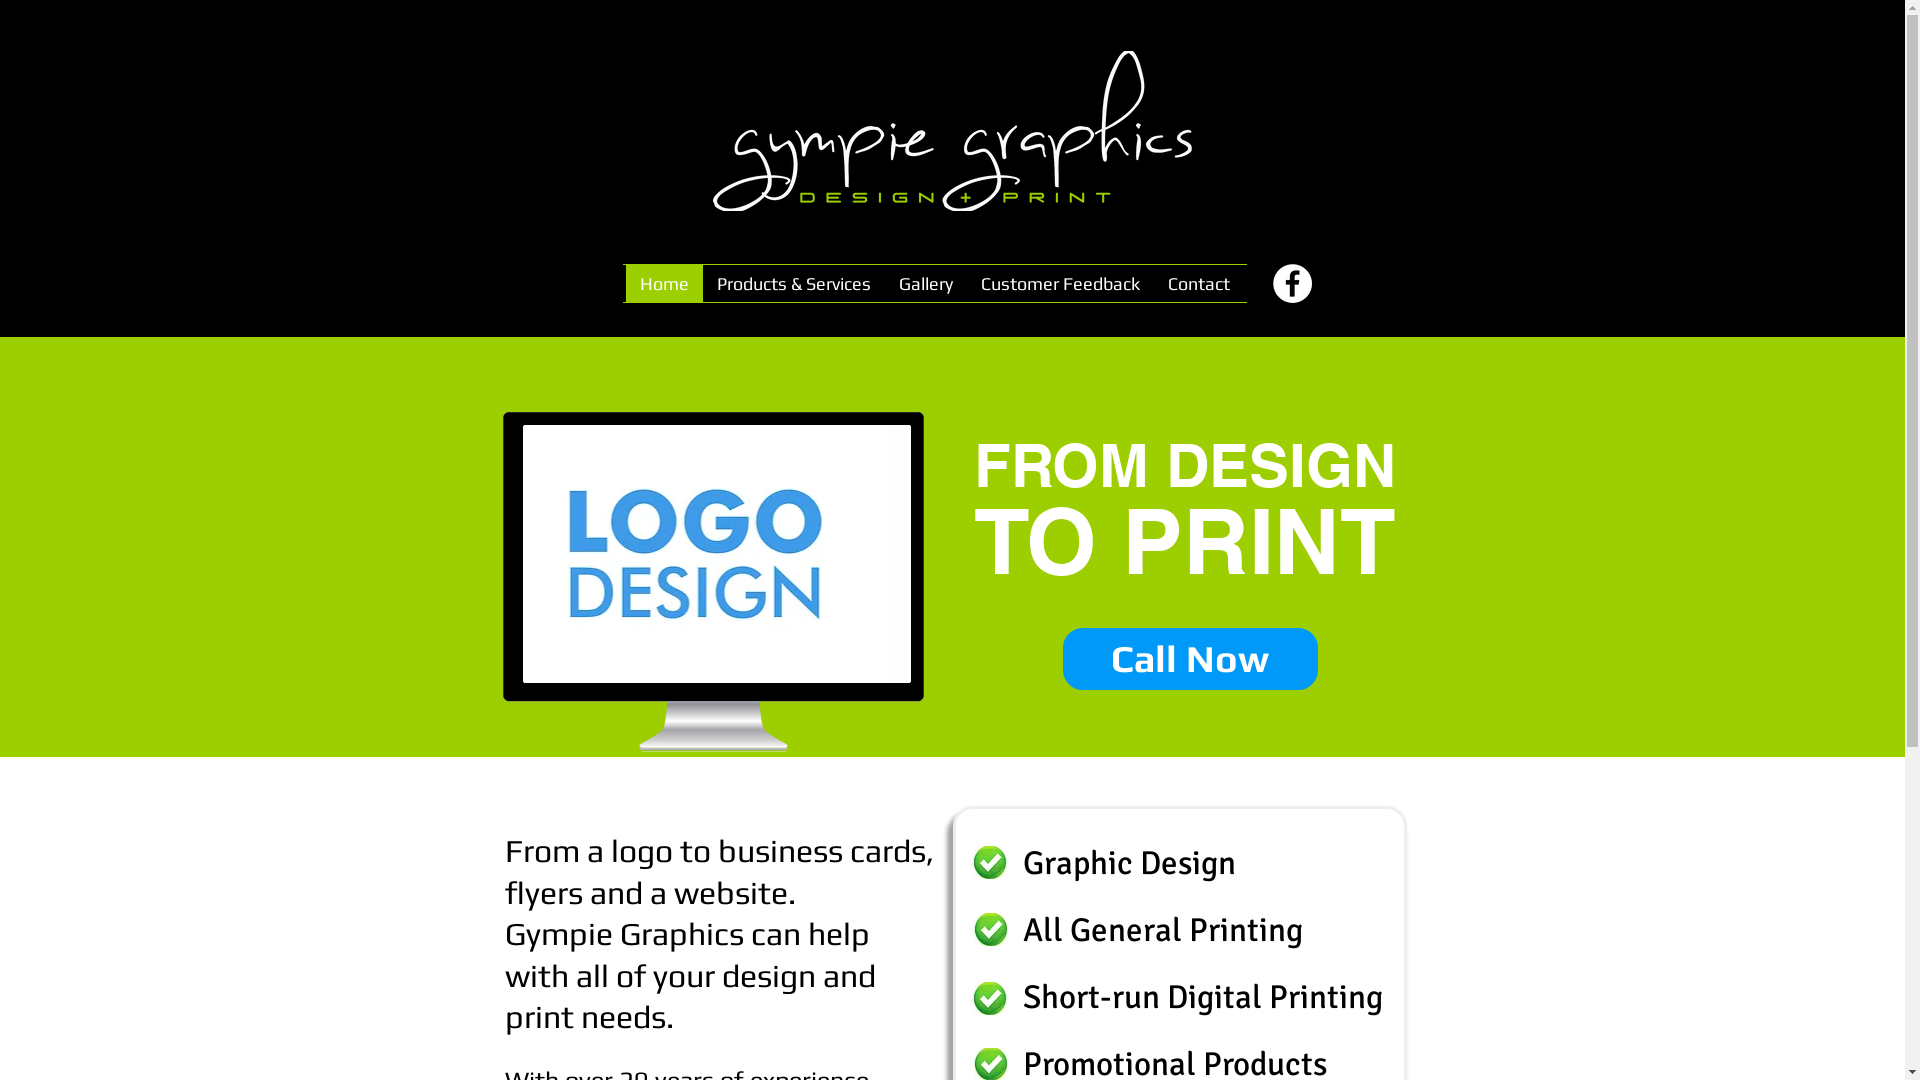 This screenshot has height=1080, width=1920. What do you see at coordinates (1199, 284) in the screenshot?
I see `Contact` at bounding box center [1199, 284].